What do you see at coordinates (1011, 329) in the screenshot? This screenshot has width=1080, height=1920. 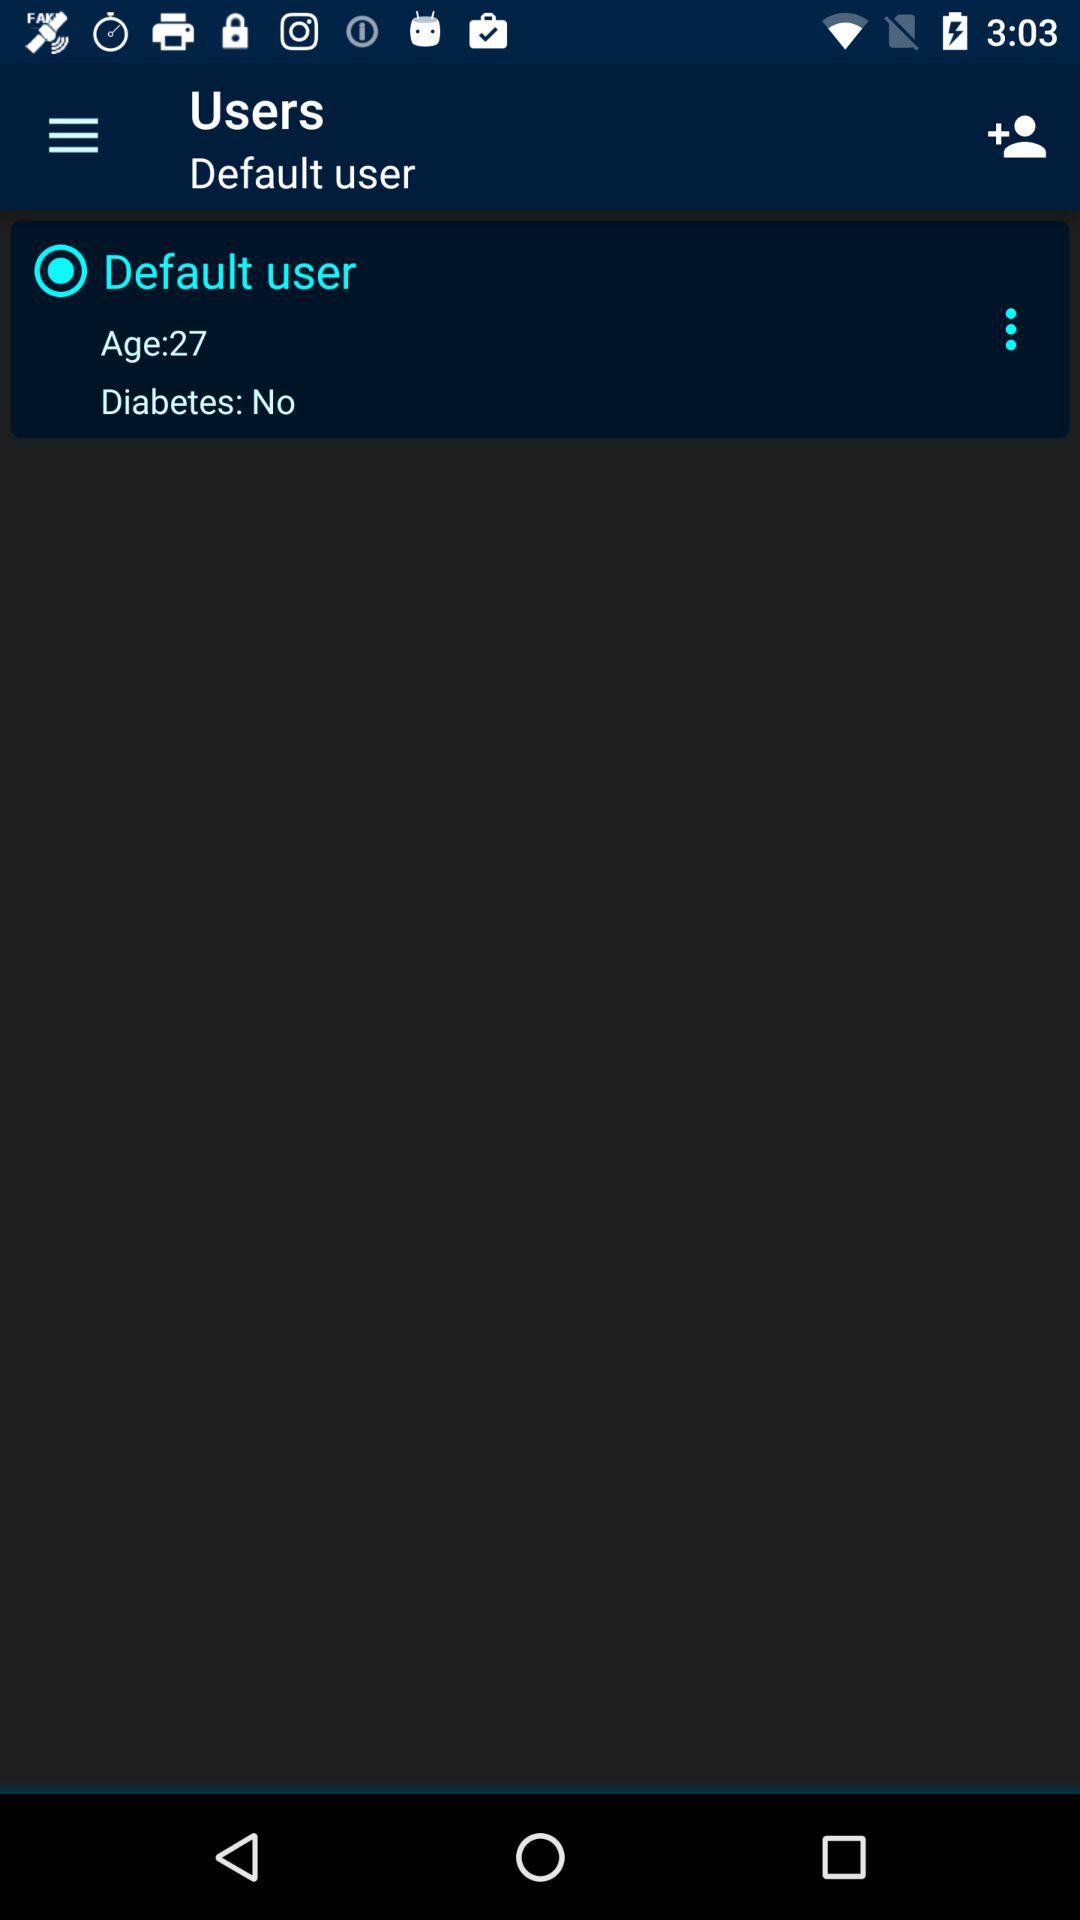 I see `open the icon next to default user item` at bounding box center [1011, 329].